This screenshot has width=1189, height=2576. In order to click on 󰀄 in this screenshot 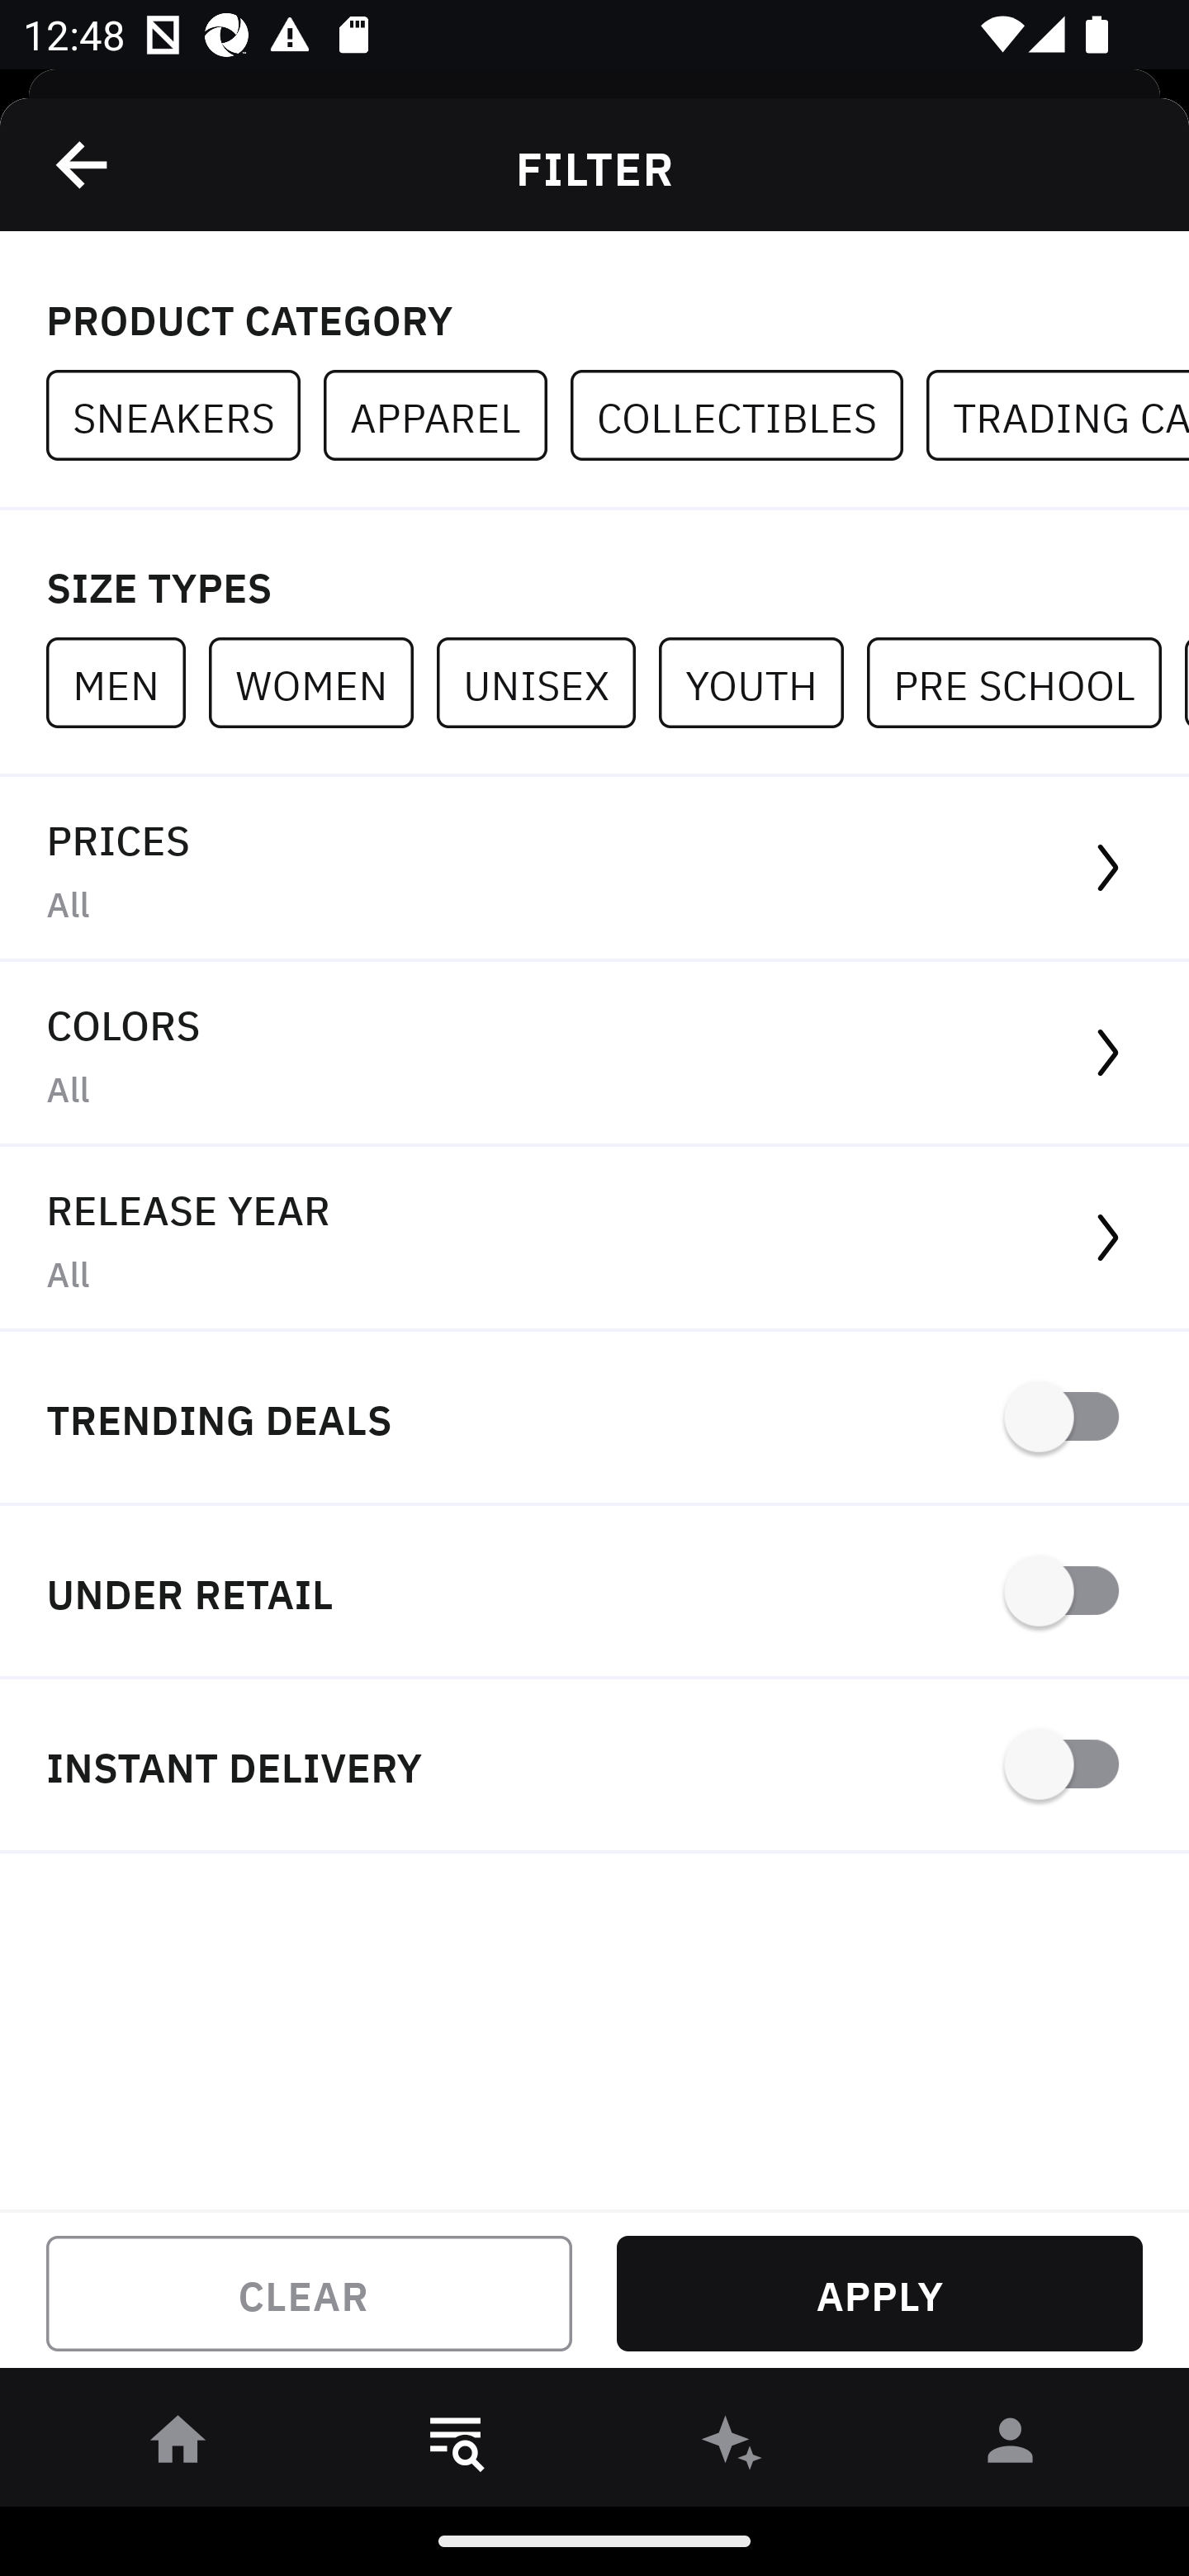, I will do `click(1011, 2446)`.